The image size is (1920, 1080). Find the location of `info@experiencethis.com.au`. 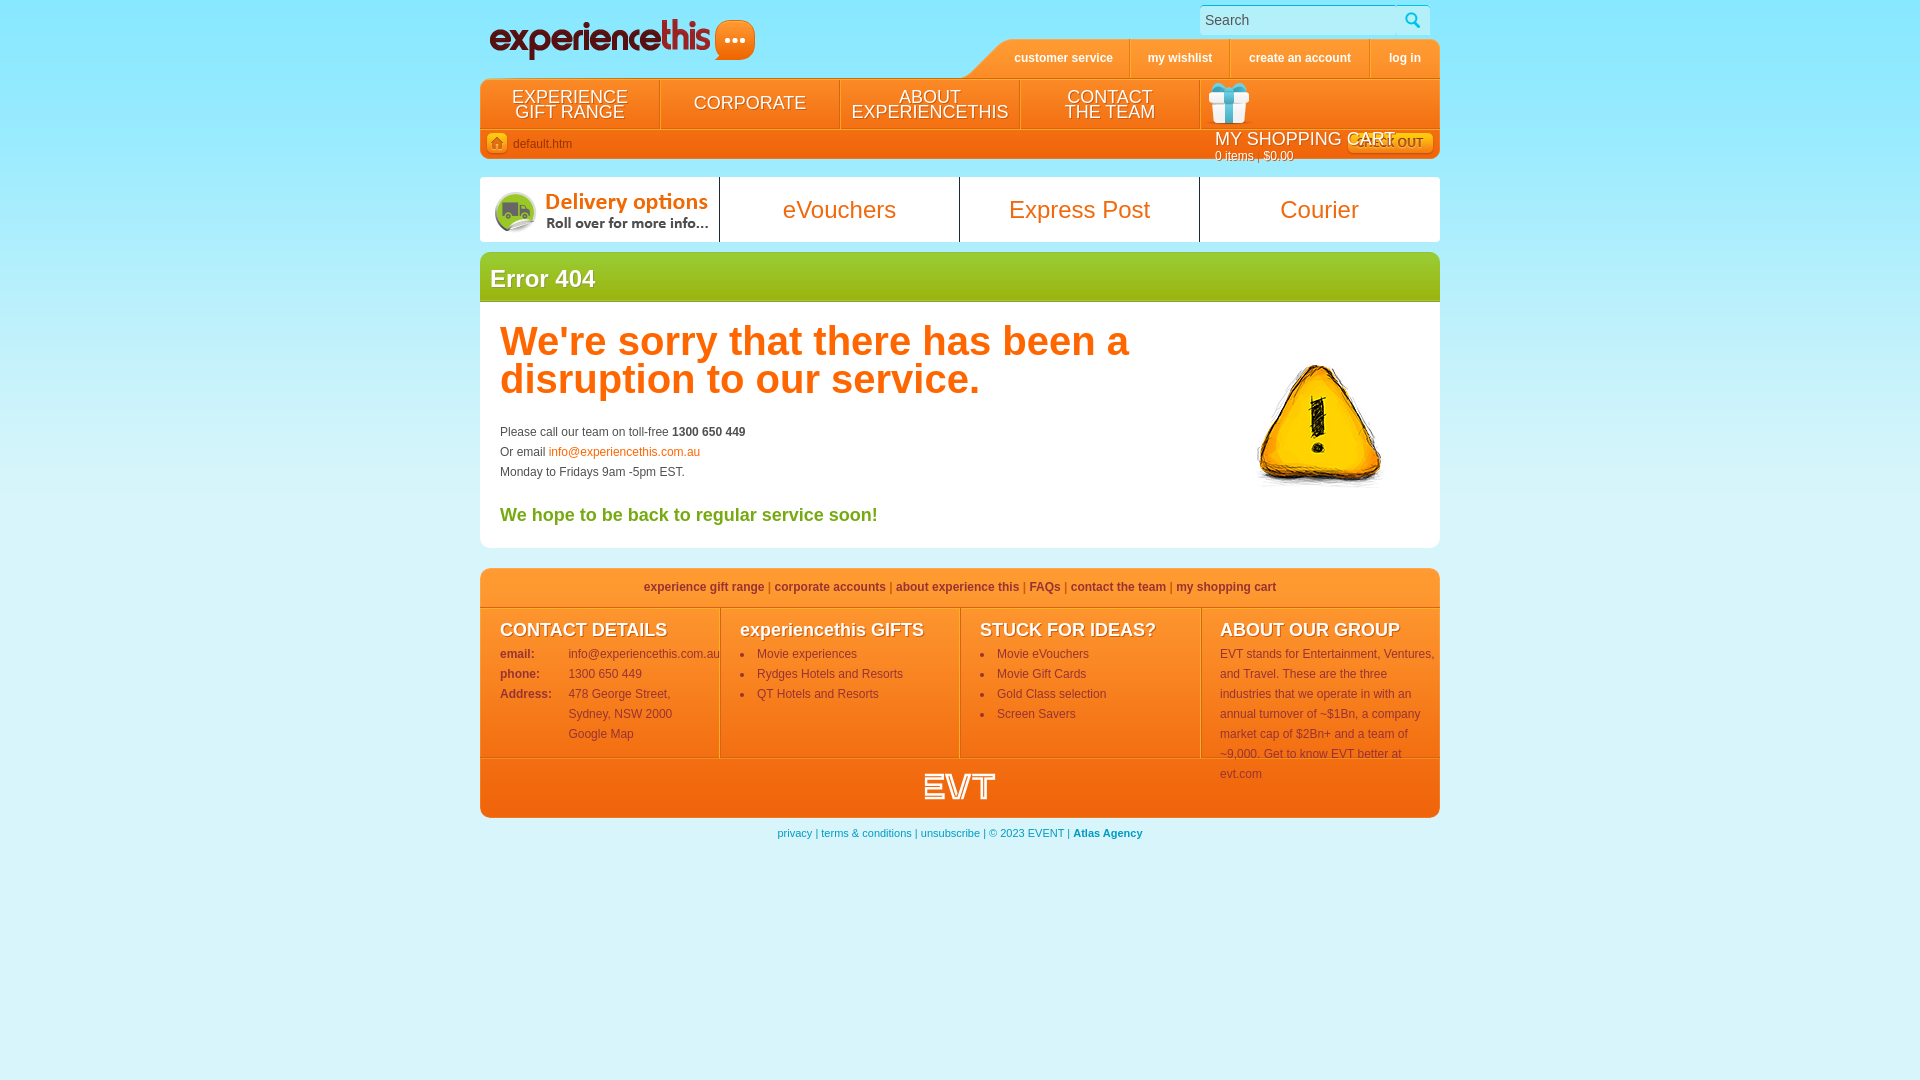

info@experiencethis.com.au is located at coordinates (644, 654).